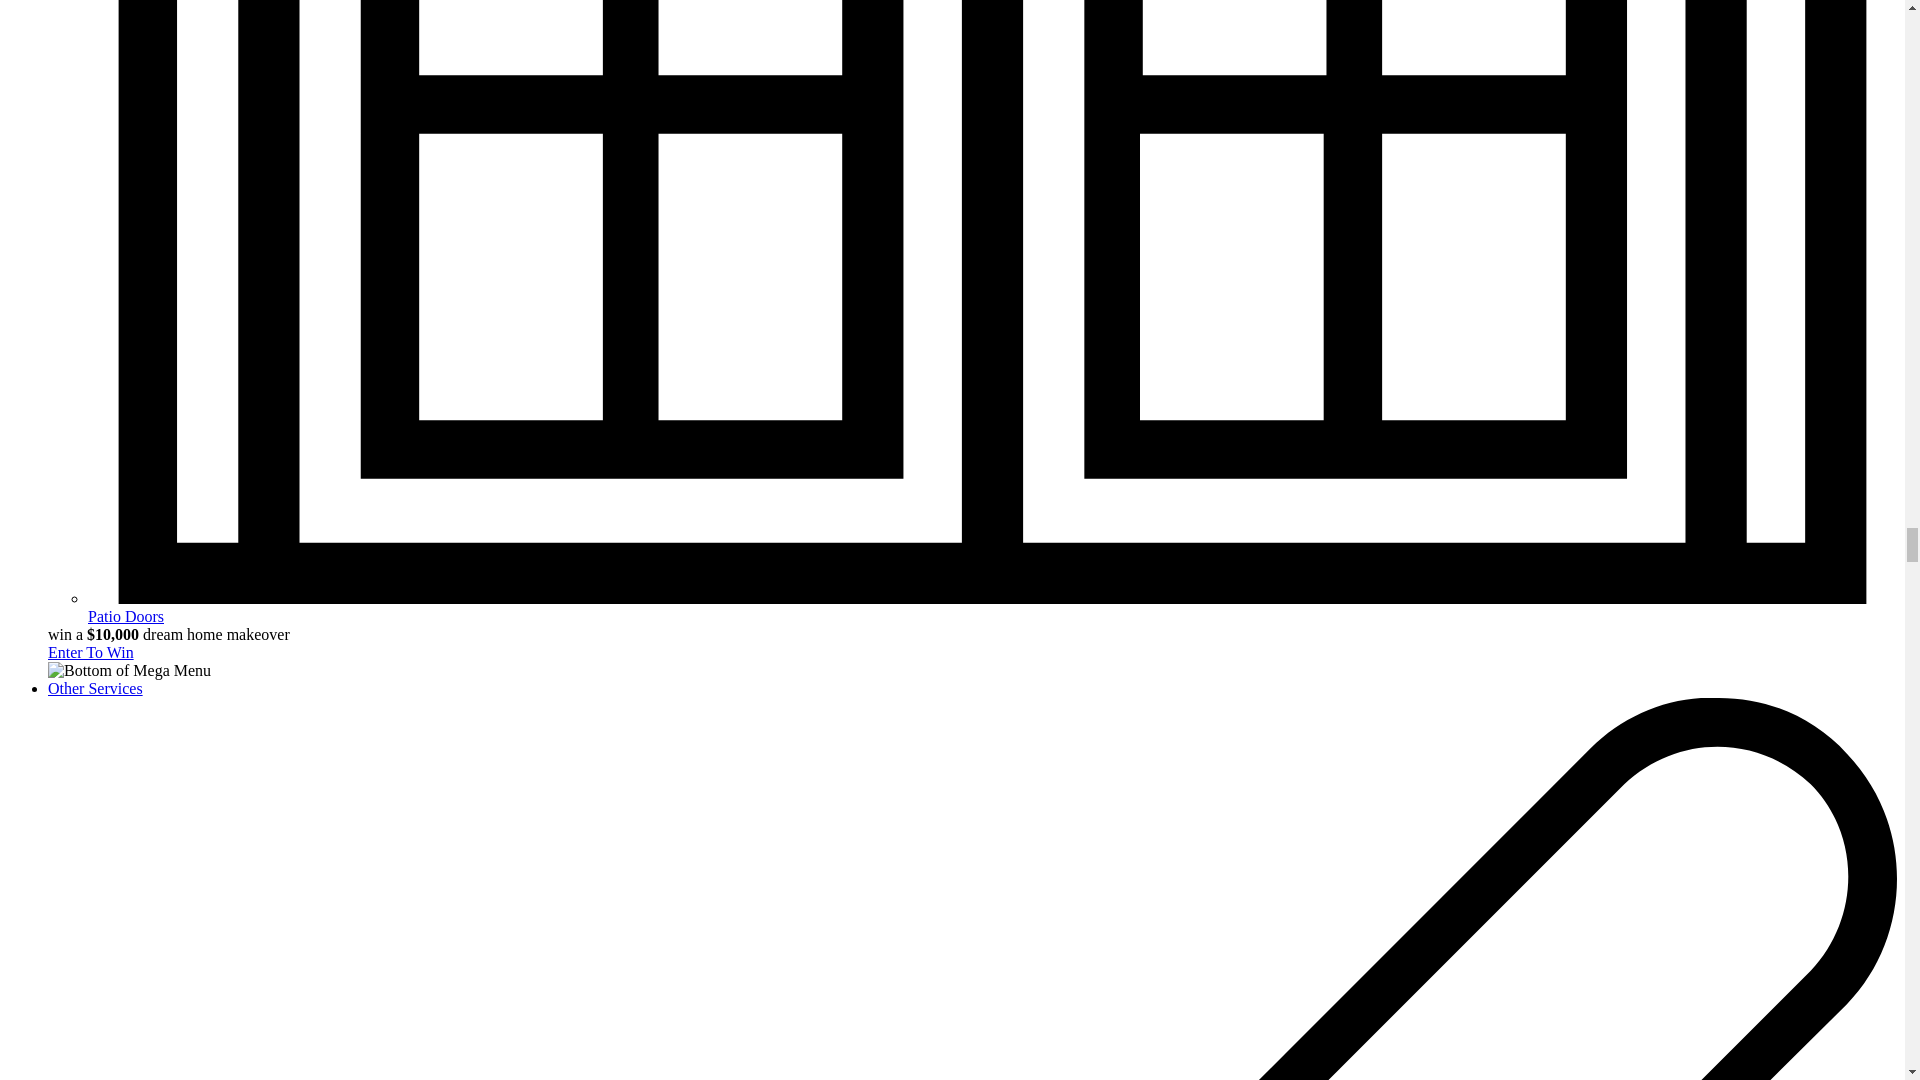 The image size is (1920, 1080). What do you see at coordinates (95, 688) in the screenshot?
I see `Other Services` at bounding box center [95, 688].